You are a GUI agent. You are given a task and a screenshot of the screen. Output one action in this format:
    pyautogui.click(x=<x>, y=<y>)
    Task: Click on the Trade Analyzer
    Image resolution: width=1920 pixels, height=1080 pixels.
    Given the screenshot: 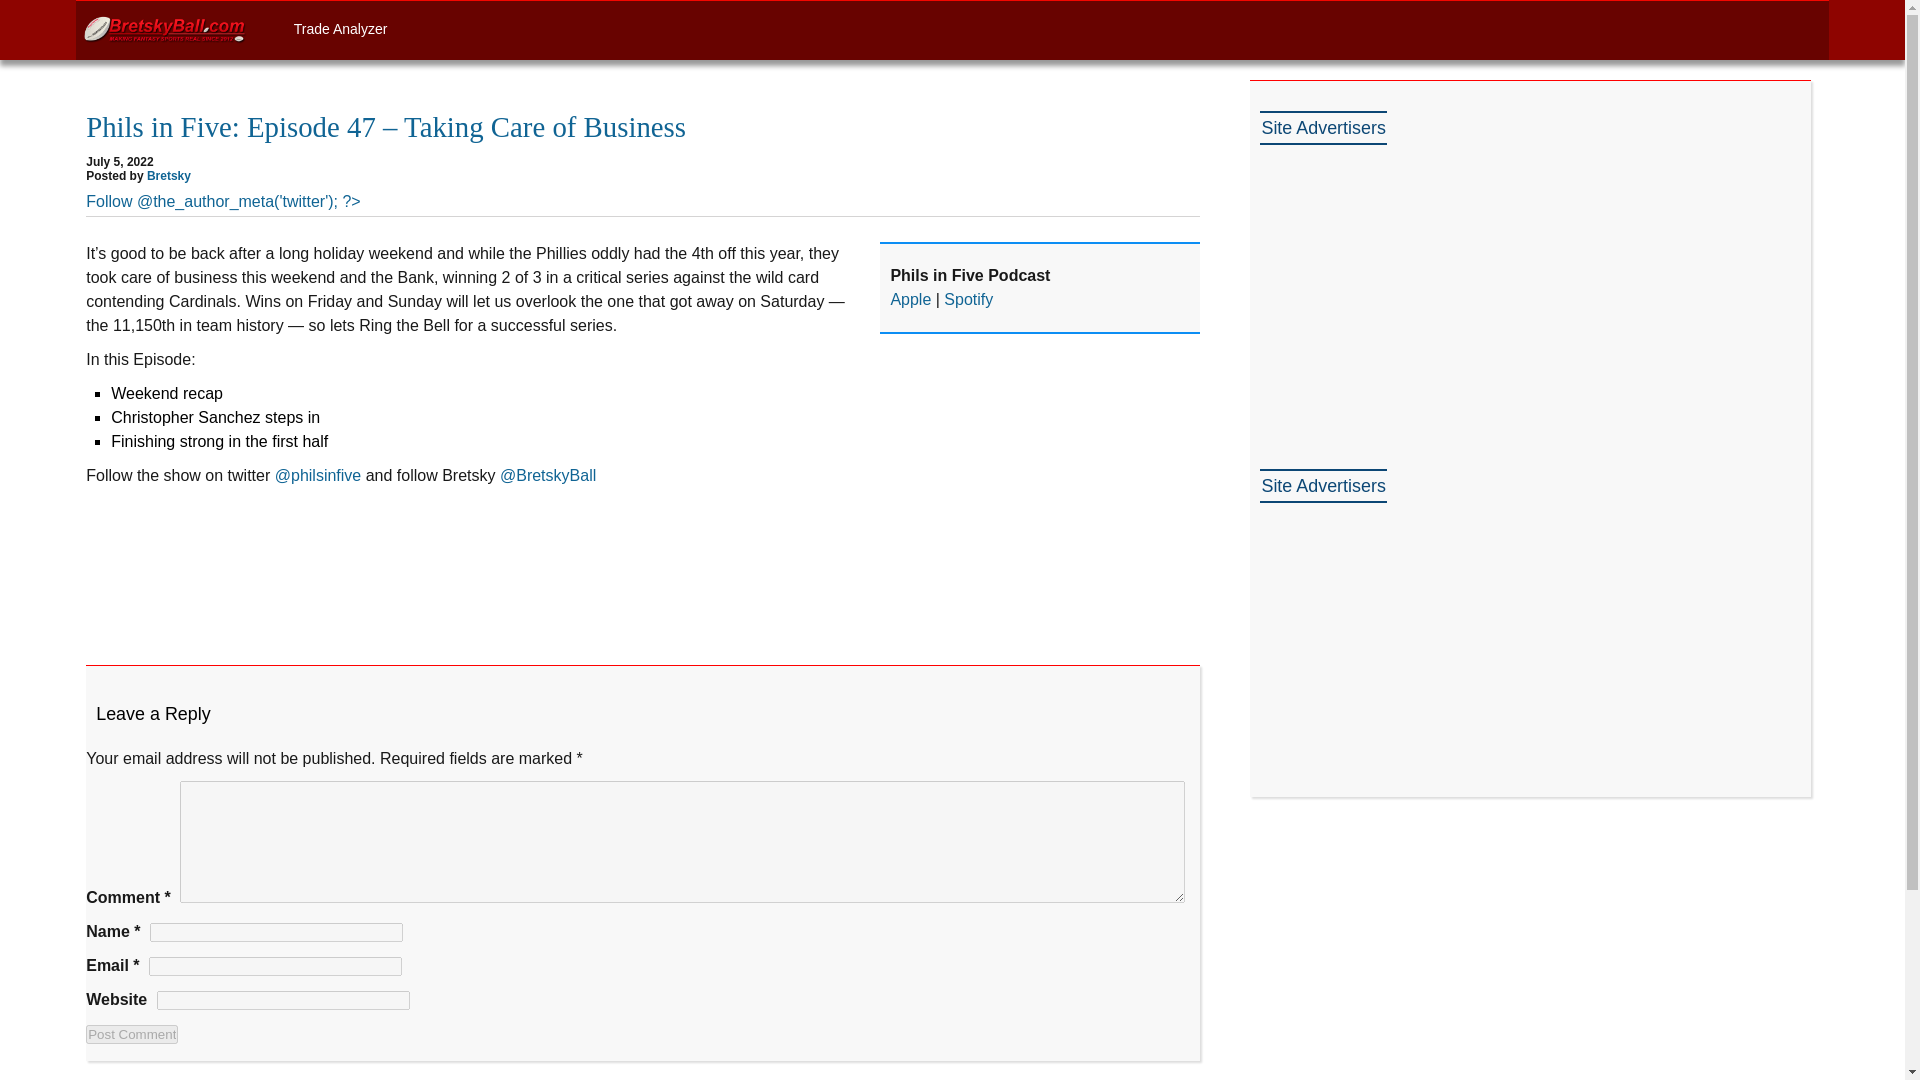 What is the action you would take?
    pyautogui.click(x=340, y=28)
    